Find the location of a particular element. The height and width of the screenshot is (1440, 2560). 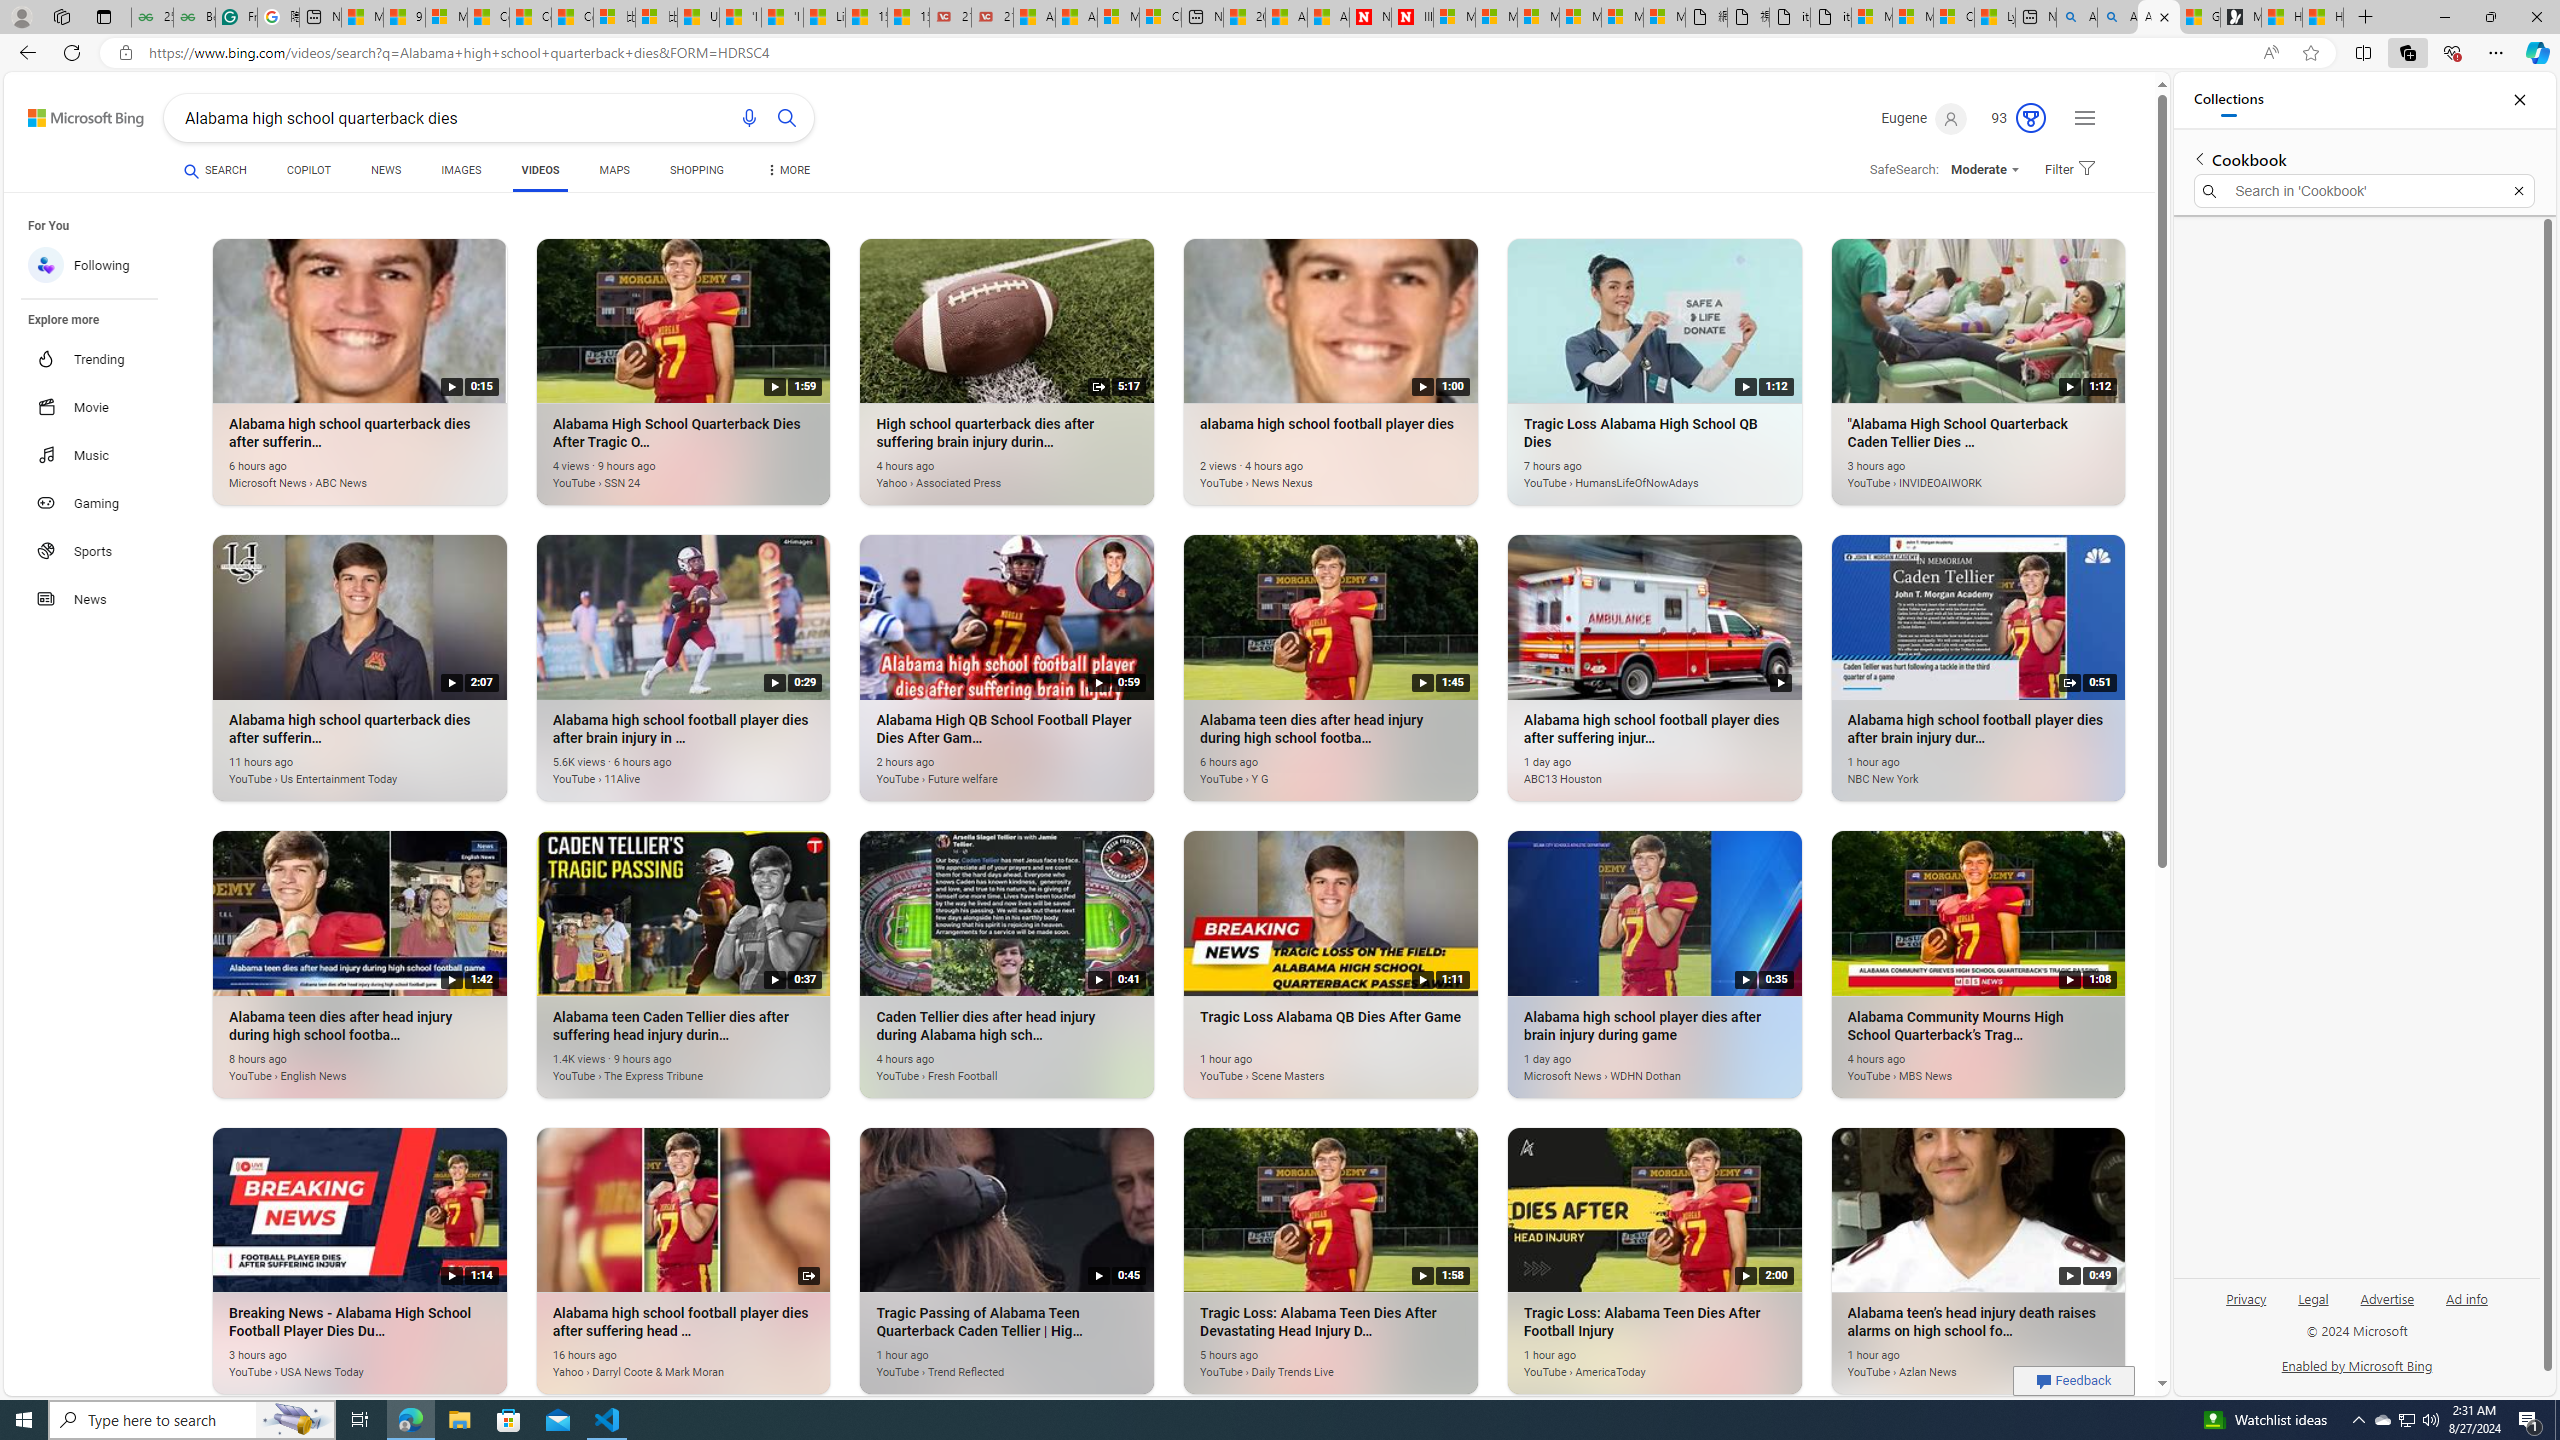

COPILOT is located at coordinates (308, 173).